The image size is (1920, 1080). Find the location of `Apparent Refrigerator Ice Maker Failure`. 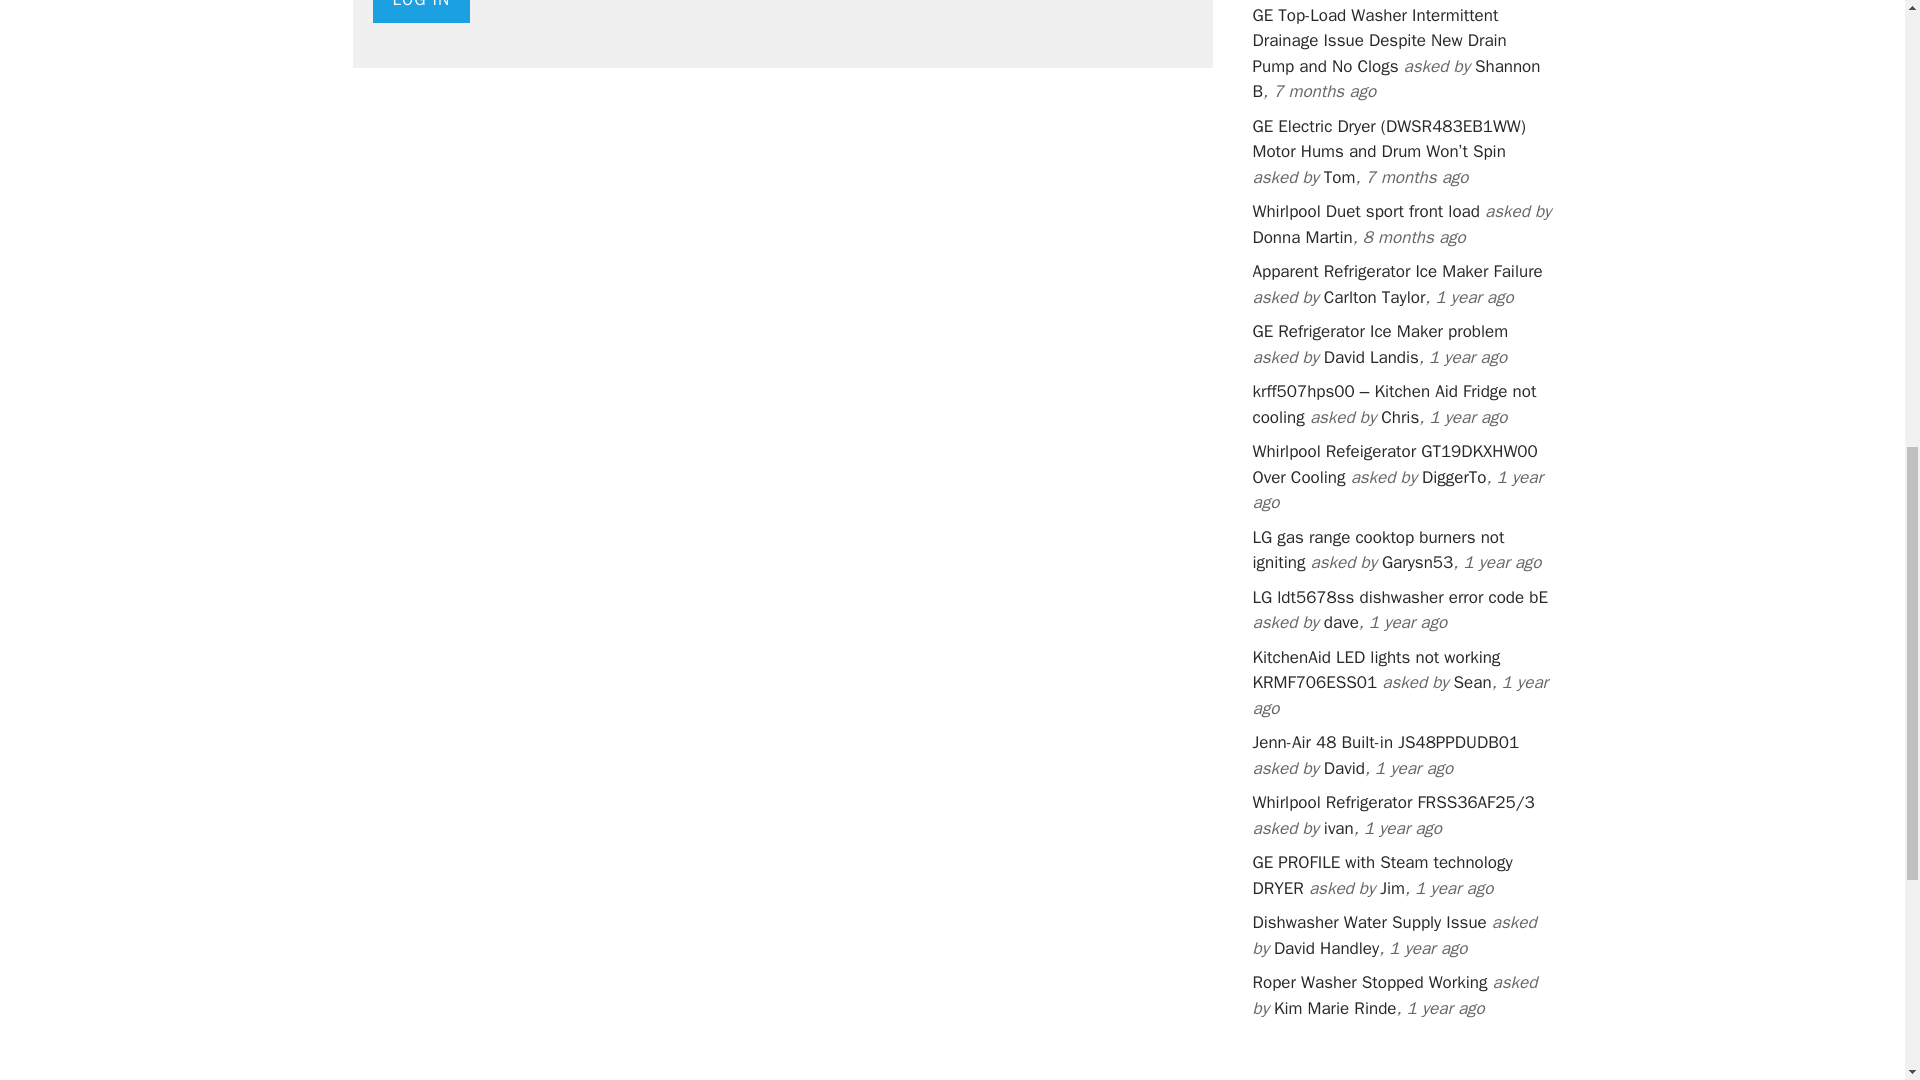

Apparent Refrigerator Ice Maker Failure is located at coordinates (1396, 271).